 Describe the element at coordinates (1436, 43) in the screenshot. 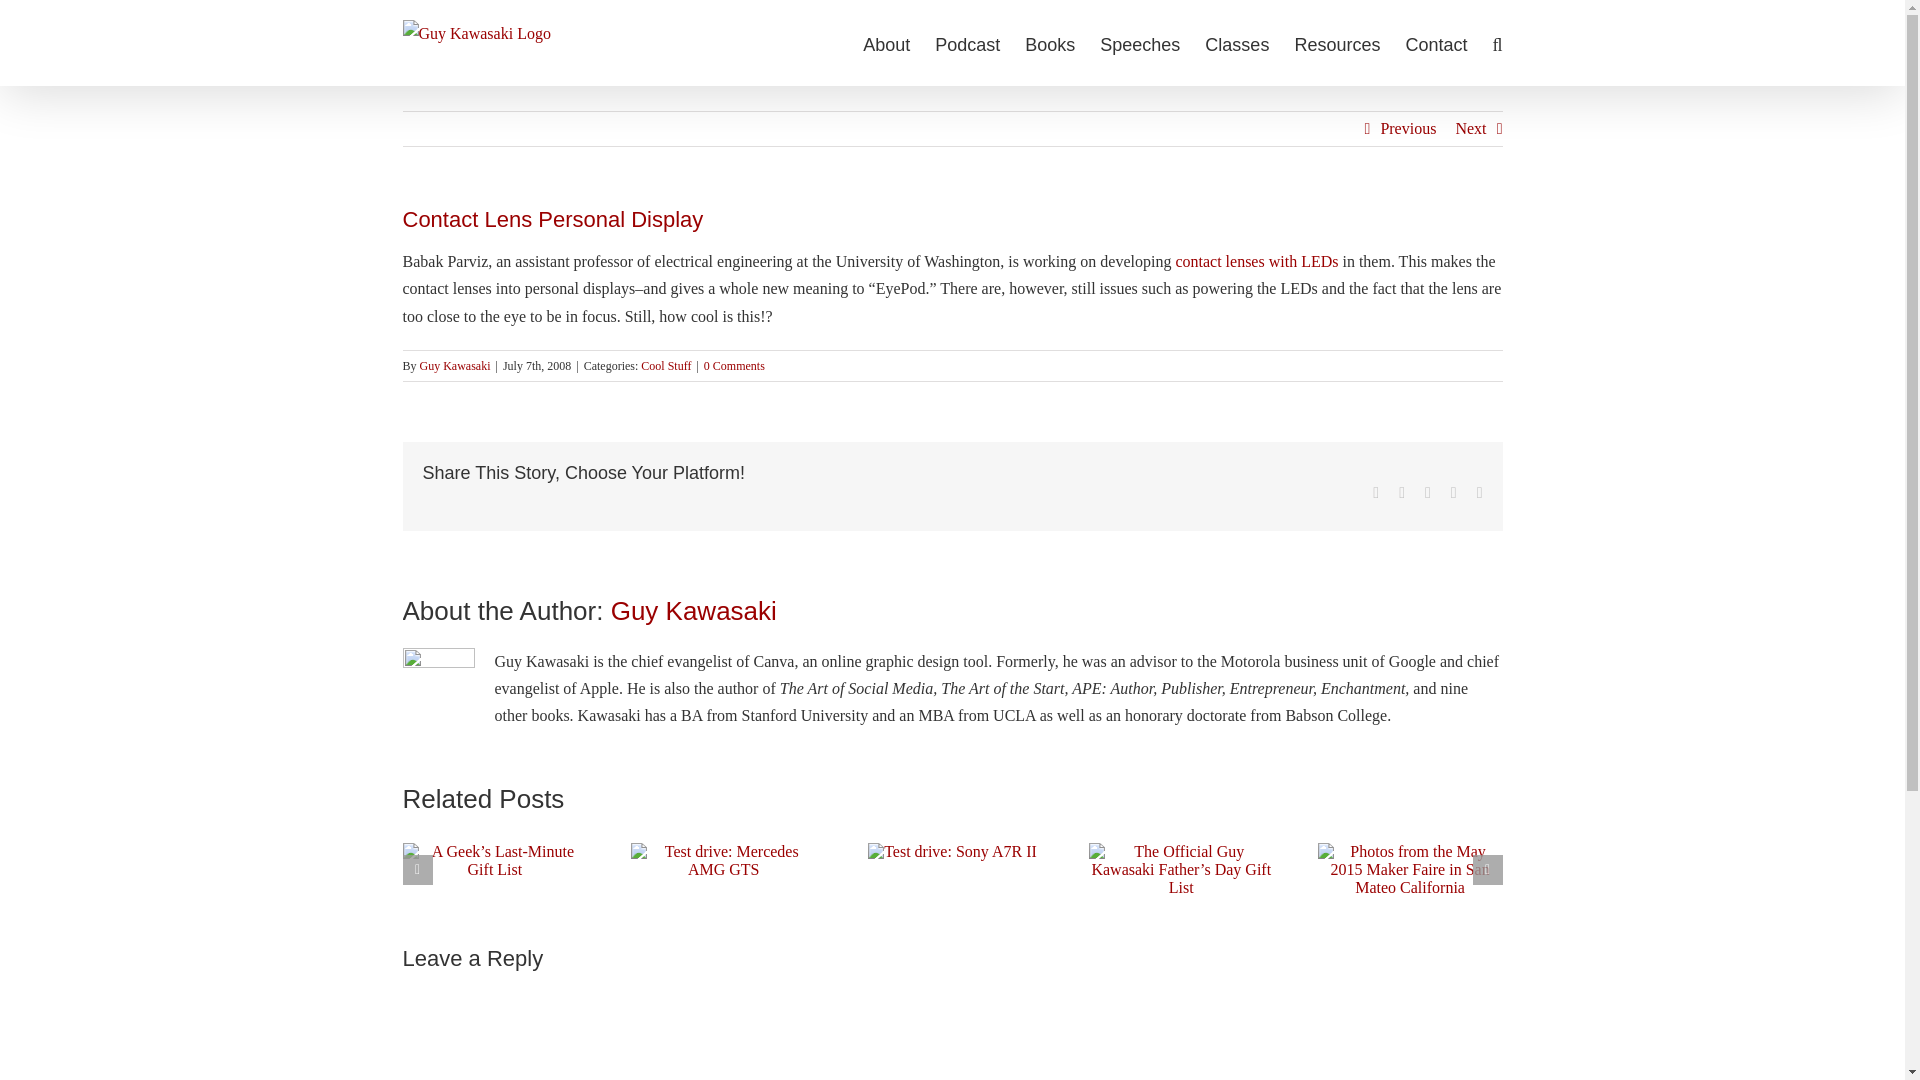

I see `Contact` at that location.